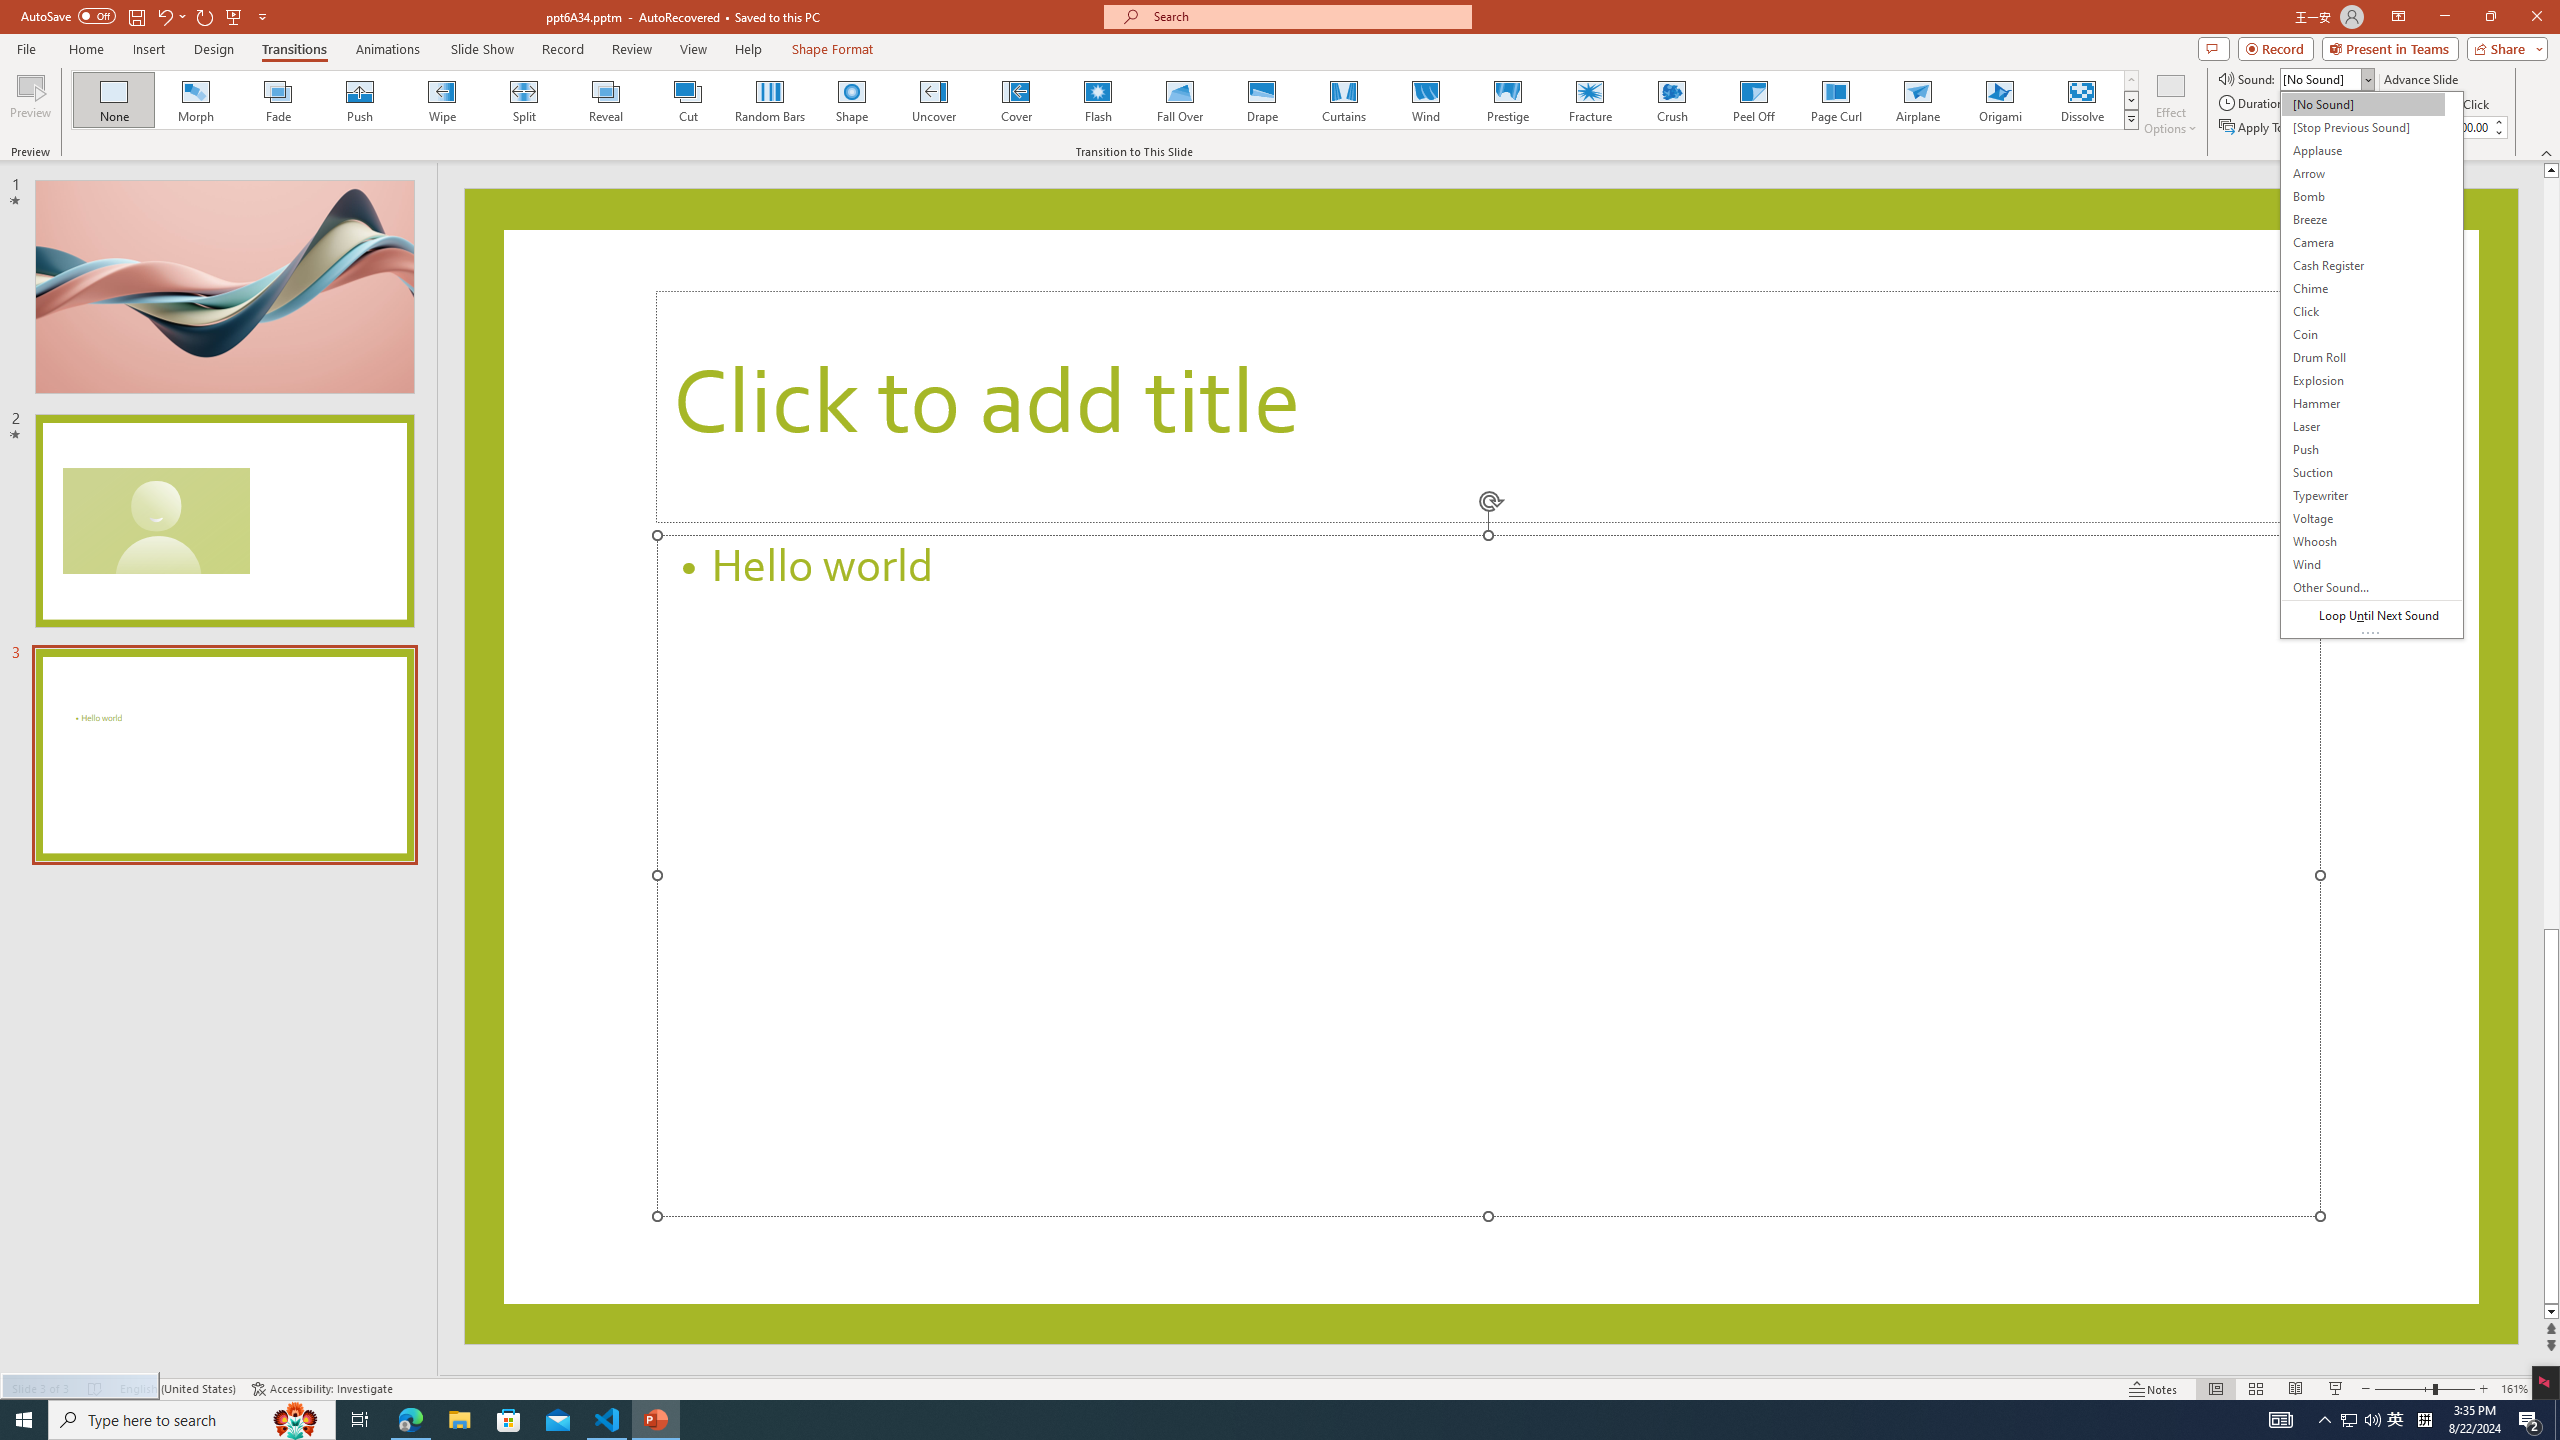  Describe the element at coordinates (1344, 100) in the screenshot. I see `Curtains` at that location.